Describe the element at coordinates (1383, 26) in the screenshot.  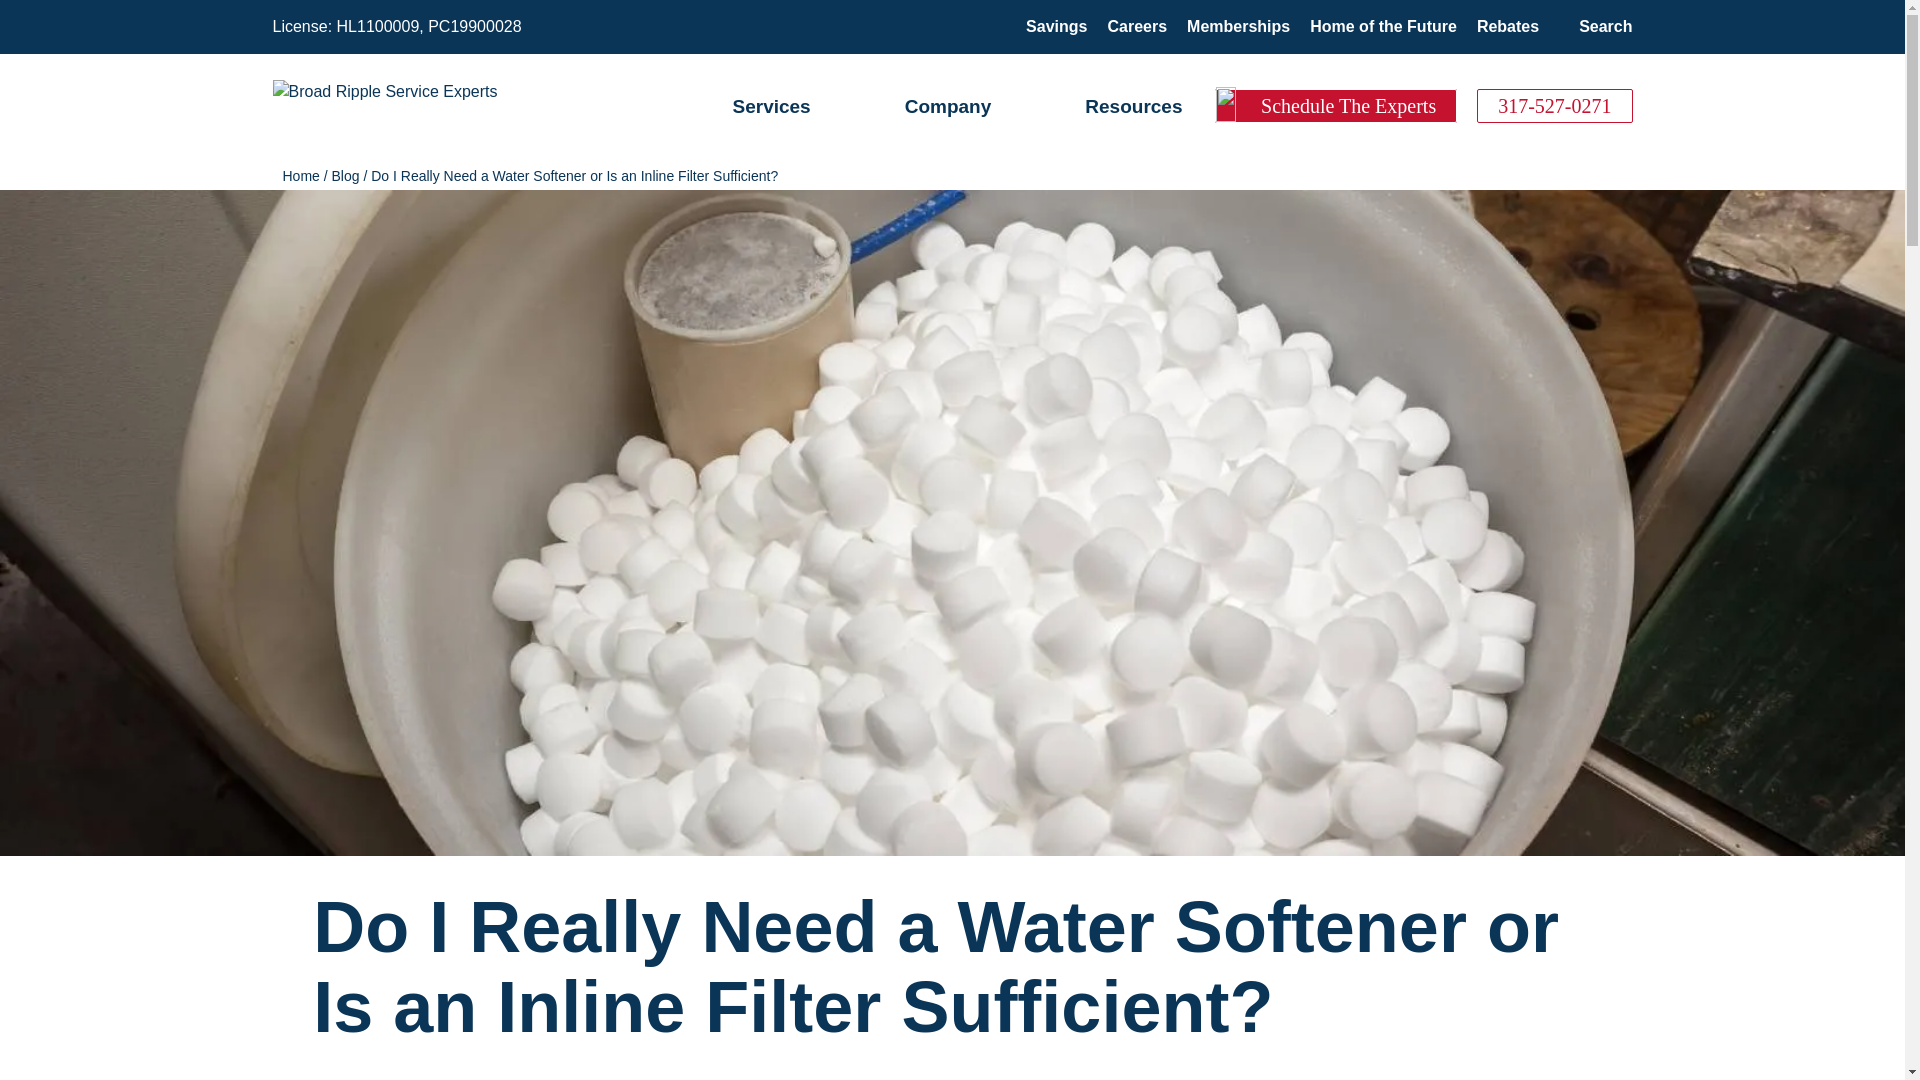
I see `Home of the Future` at that location.